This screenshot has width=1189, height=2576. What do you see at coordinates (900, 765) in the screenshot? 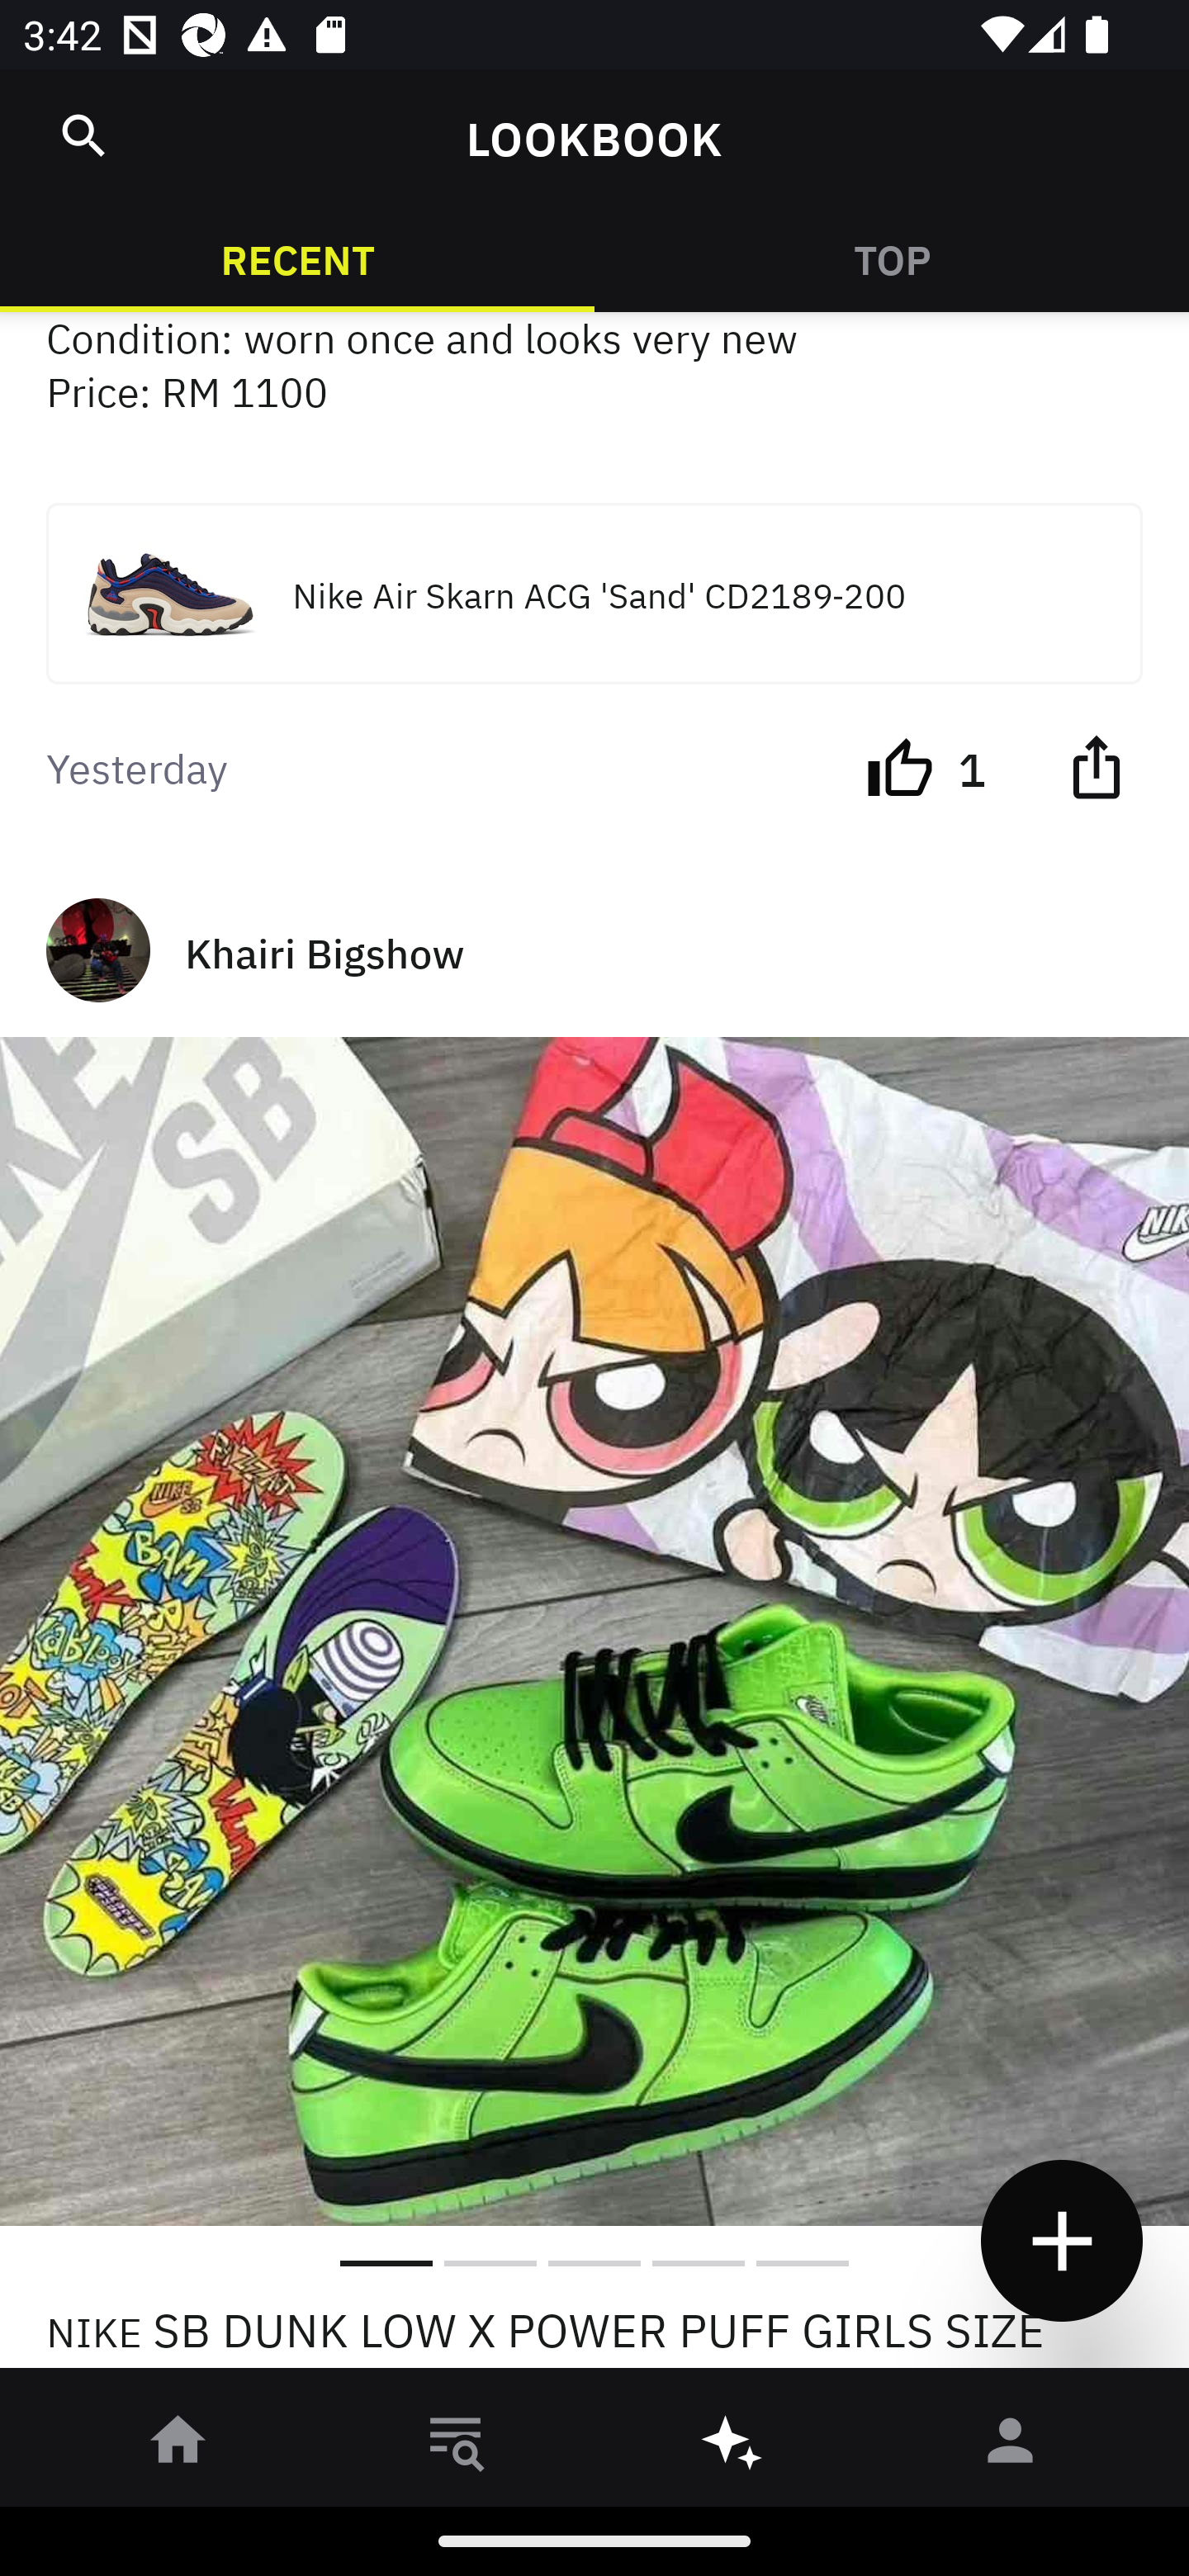
I see `󰔔` at bounding box center [900, 765].